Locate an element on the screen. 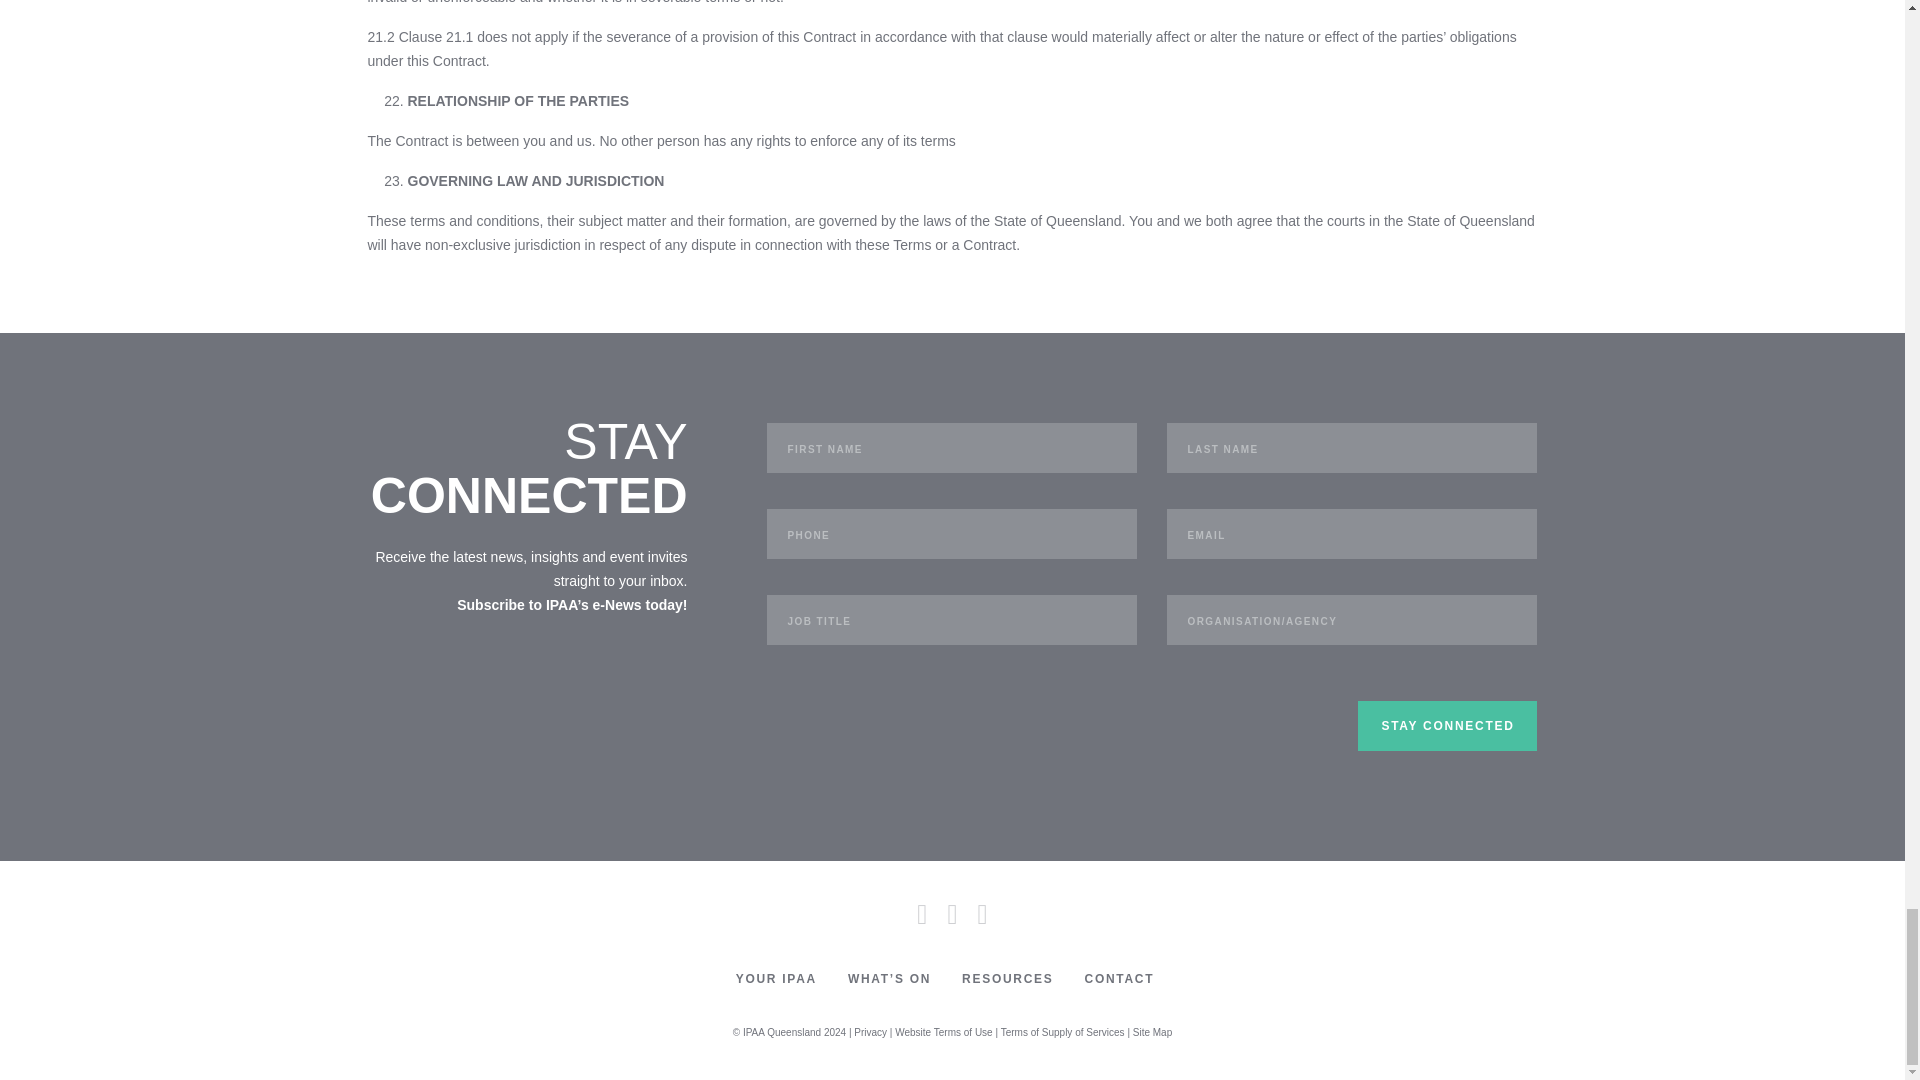  Privacy is located at coordinates (870, 1032).